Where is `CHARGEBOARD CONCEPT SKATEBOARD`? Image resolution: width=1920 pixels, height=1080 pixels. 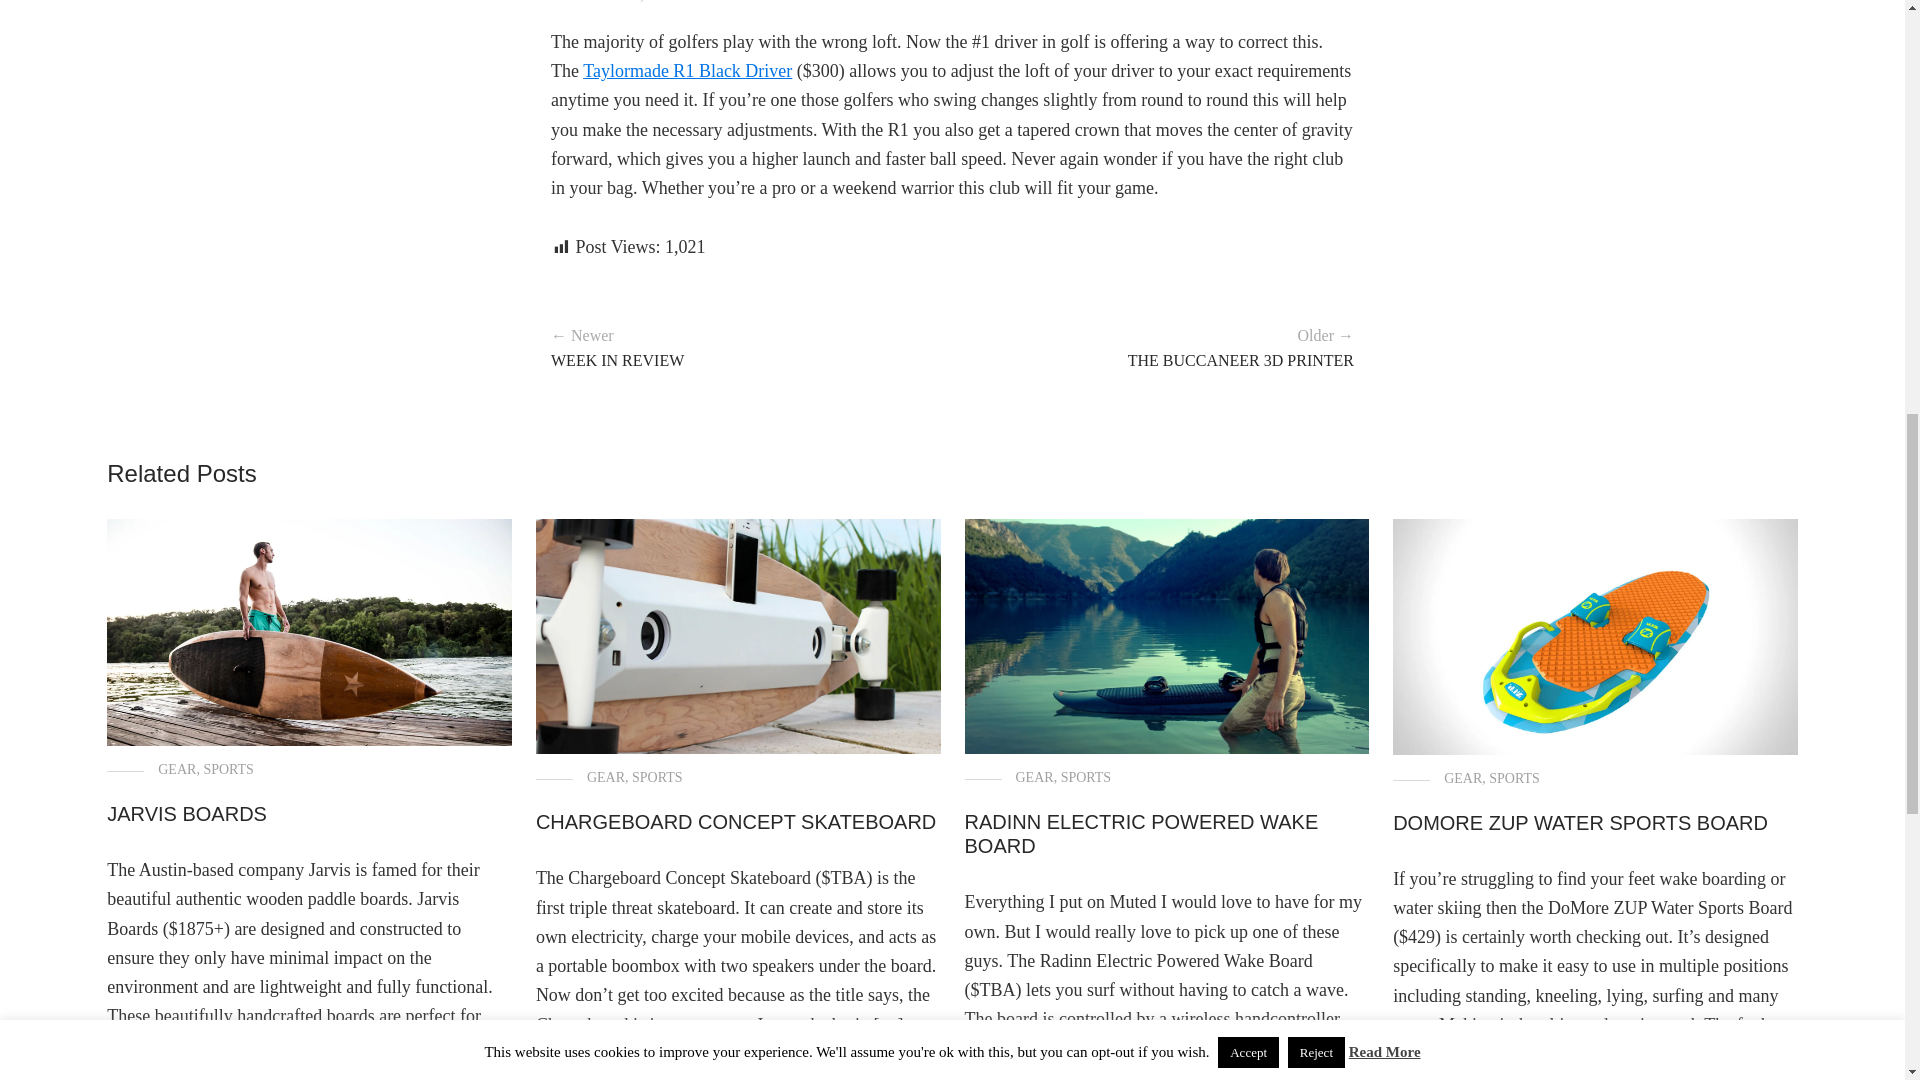 CHARGEBOARD CONCEPT SKATEBOARD is located at coordinates (736, 822).